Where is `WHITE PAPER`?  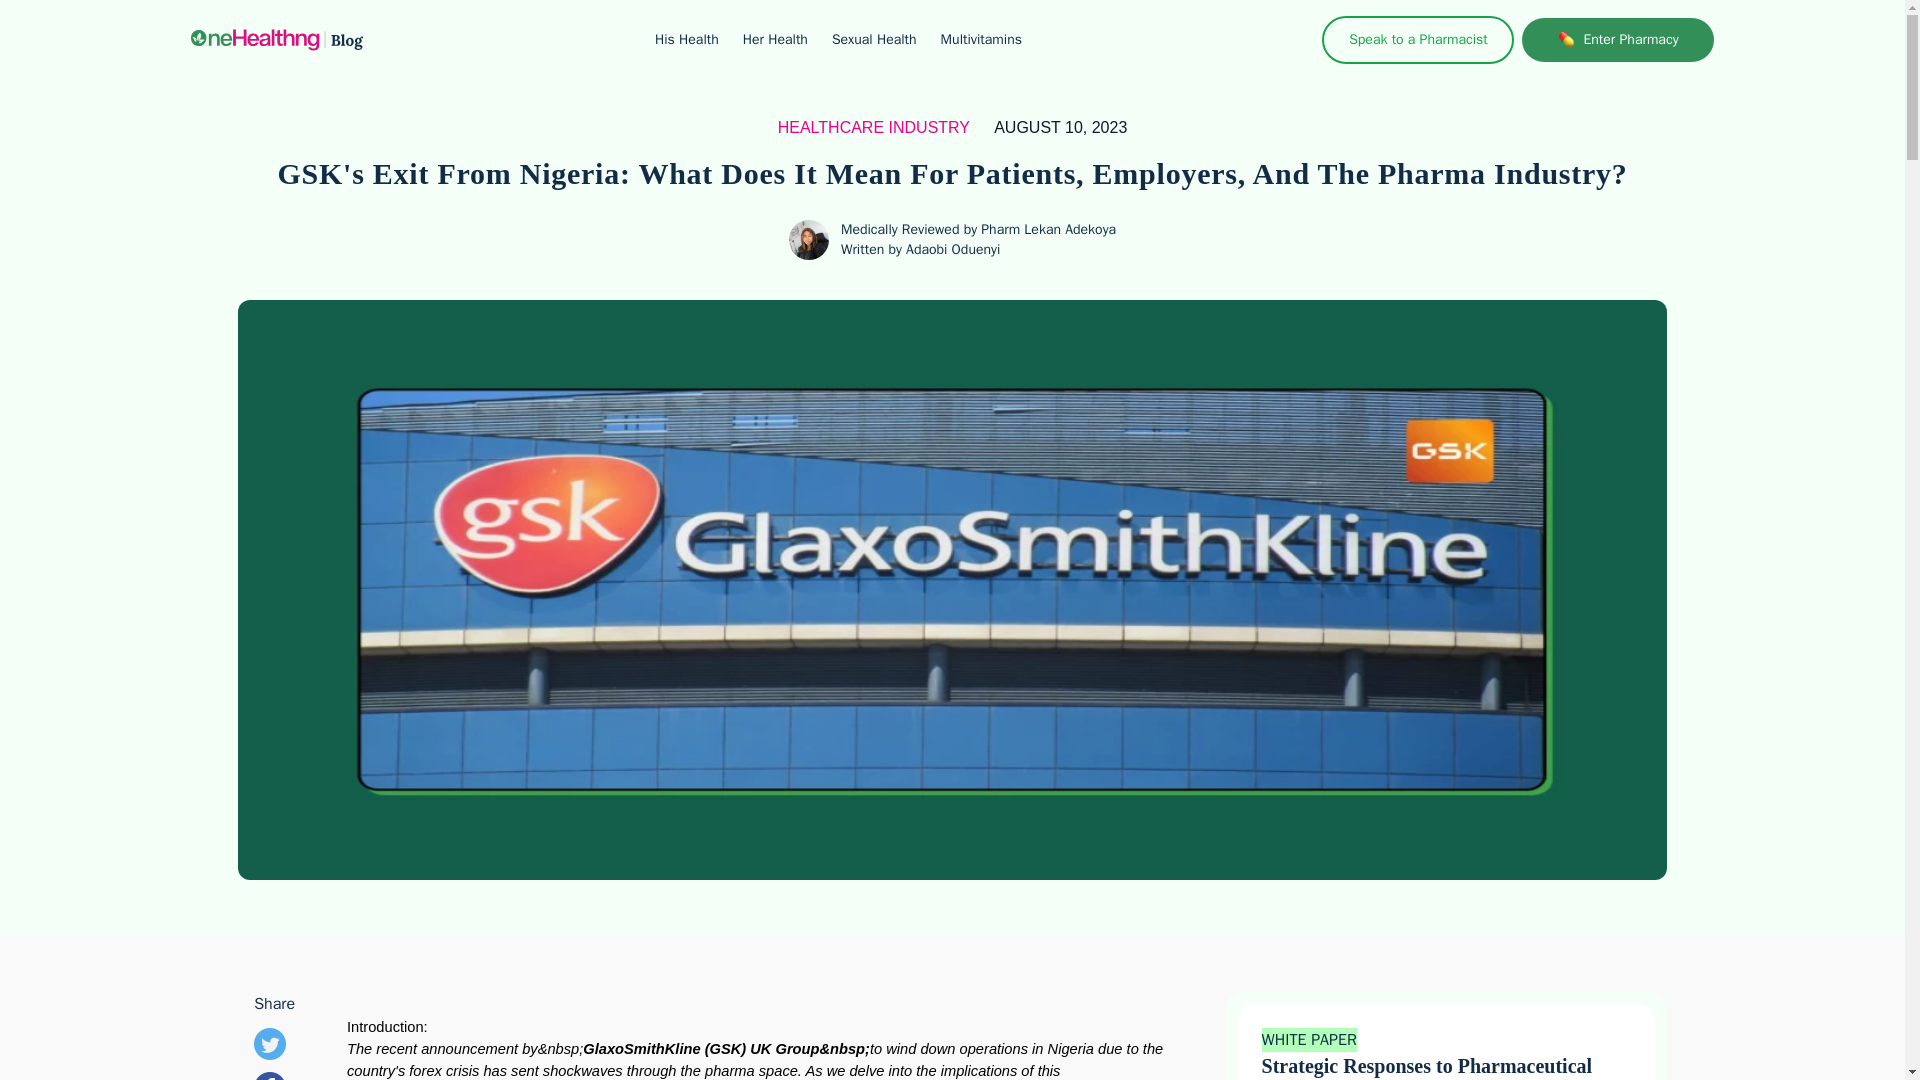 WHITE PAPER is located at coordinates (1309, 1040).